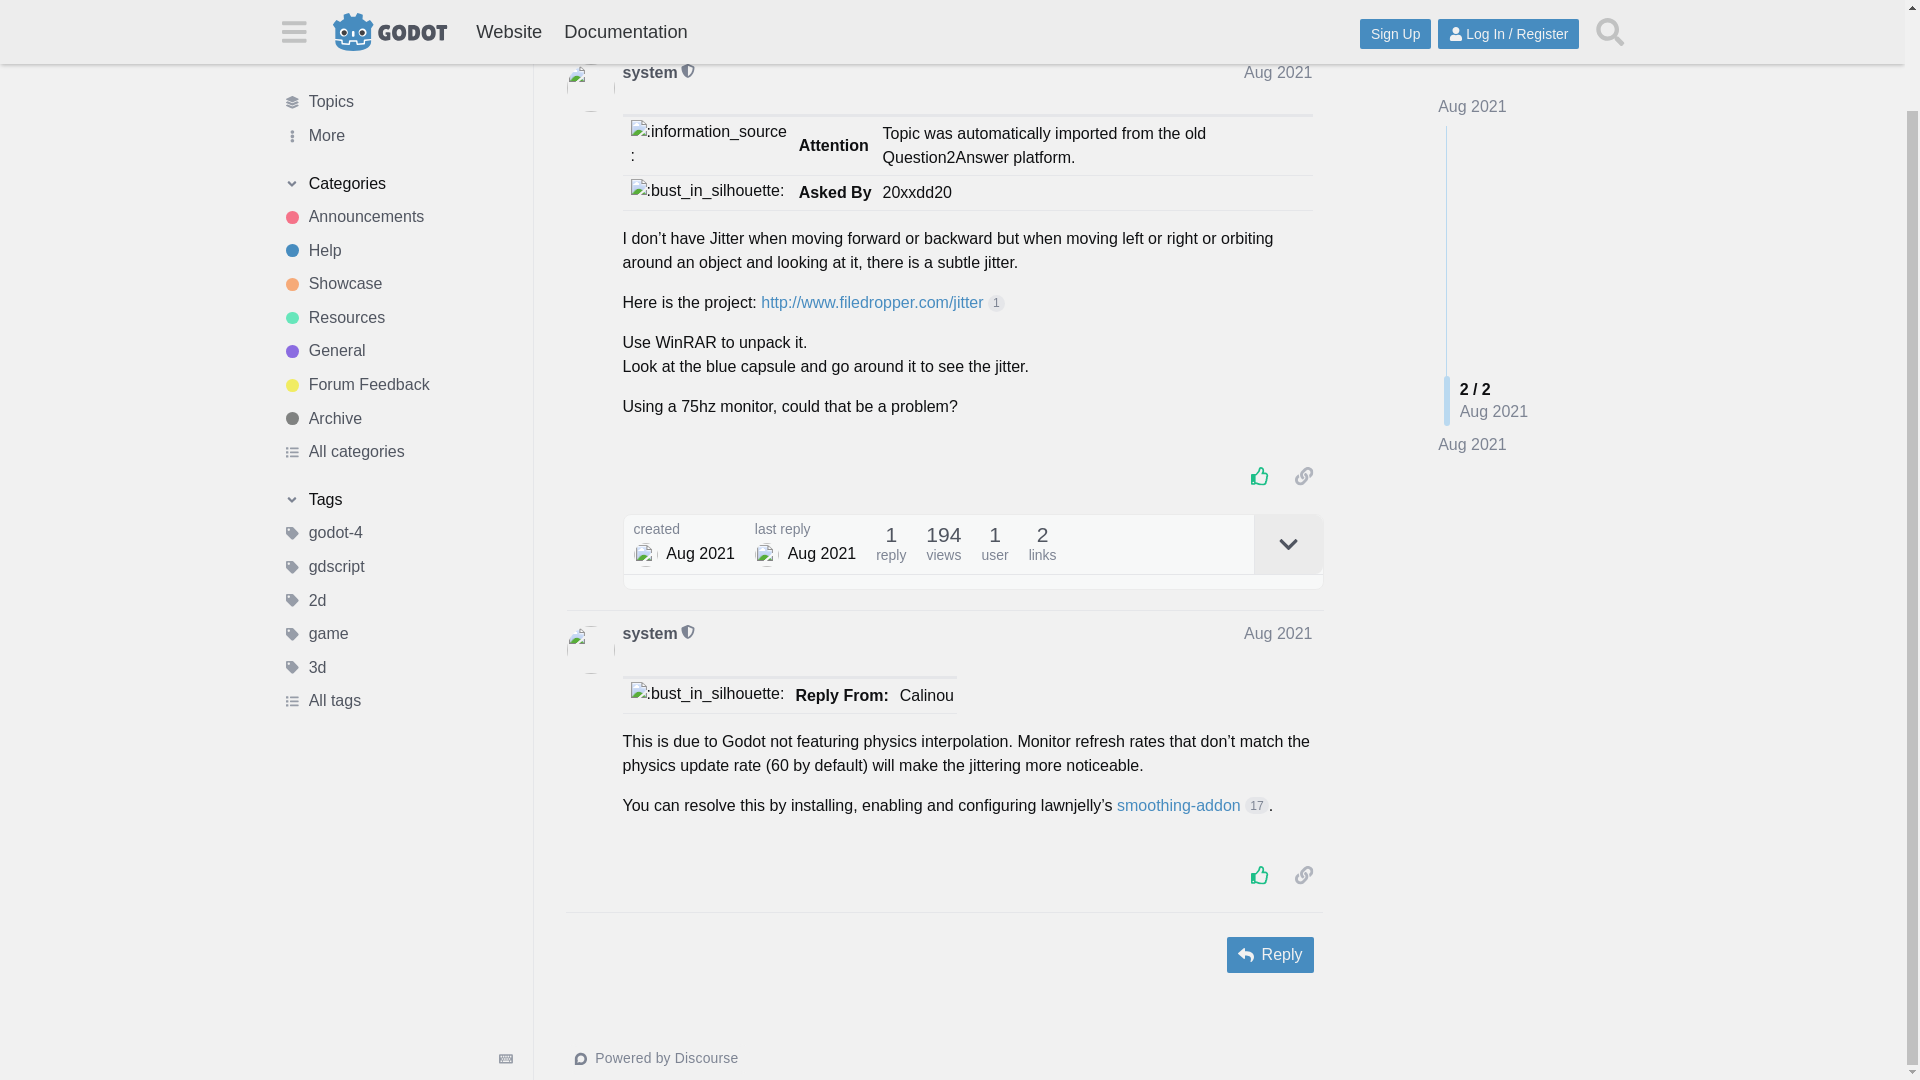 Image resolution: width=1920 pixels, height=1080 pixels. I want to click on 3d, so click(397, 558).